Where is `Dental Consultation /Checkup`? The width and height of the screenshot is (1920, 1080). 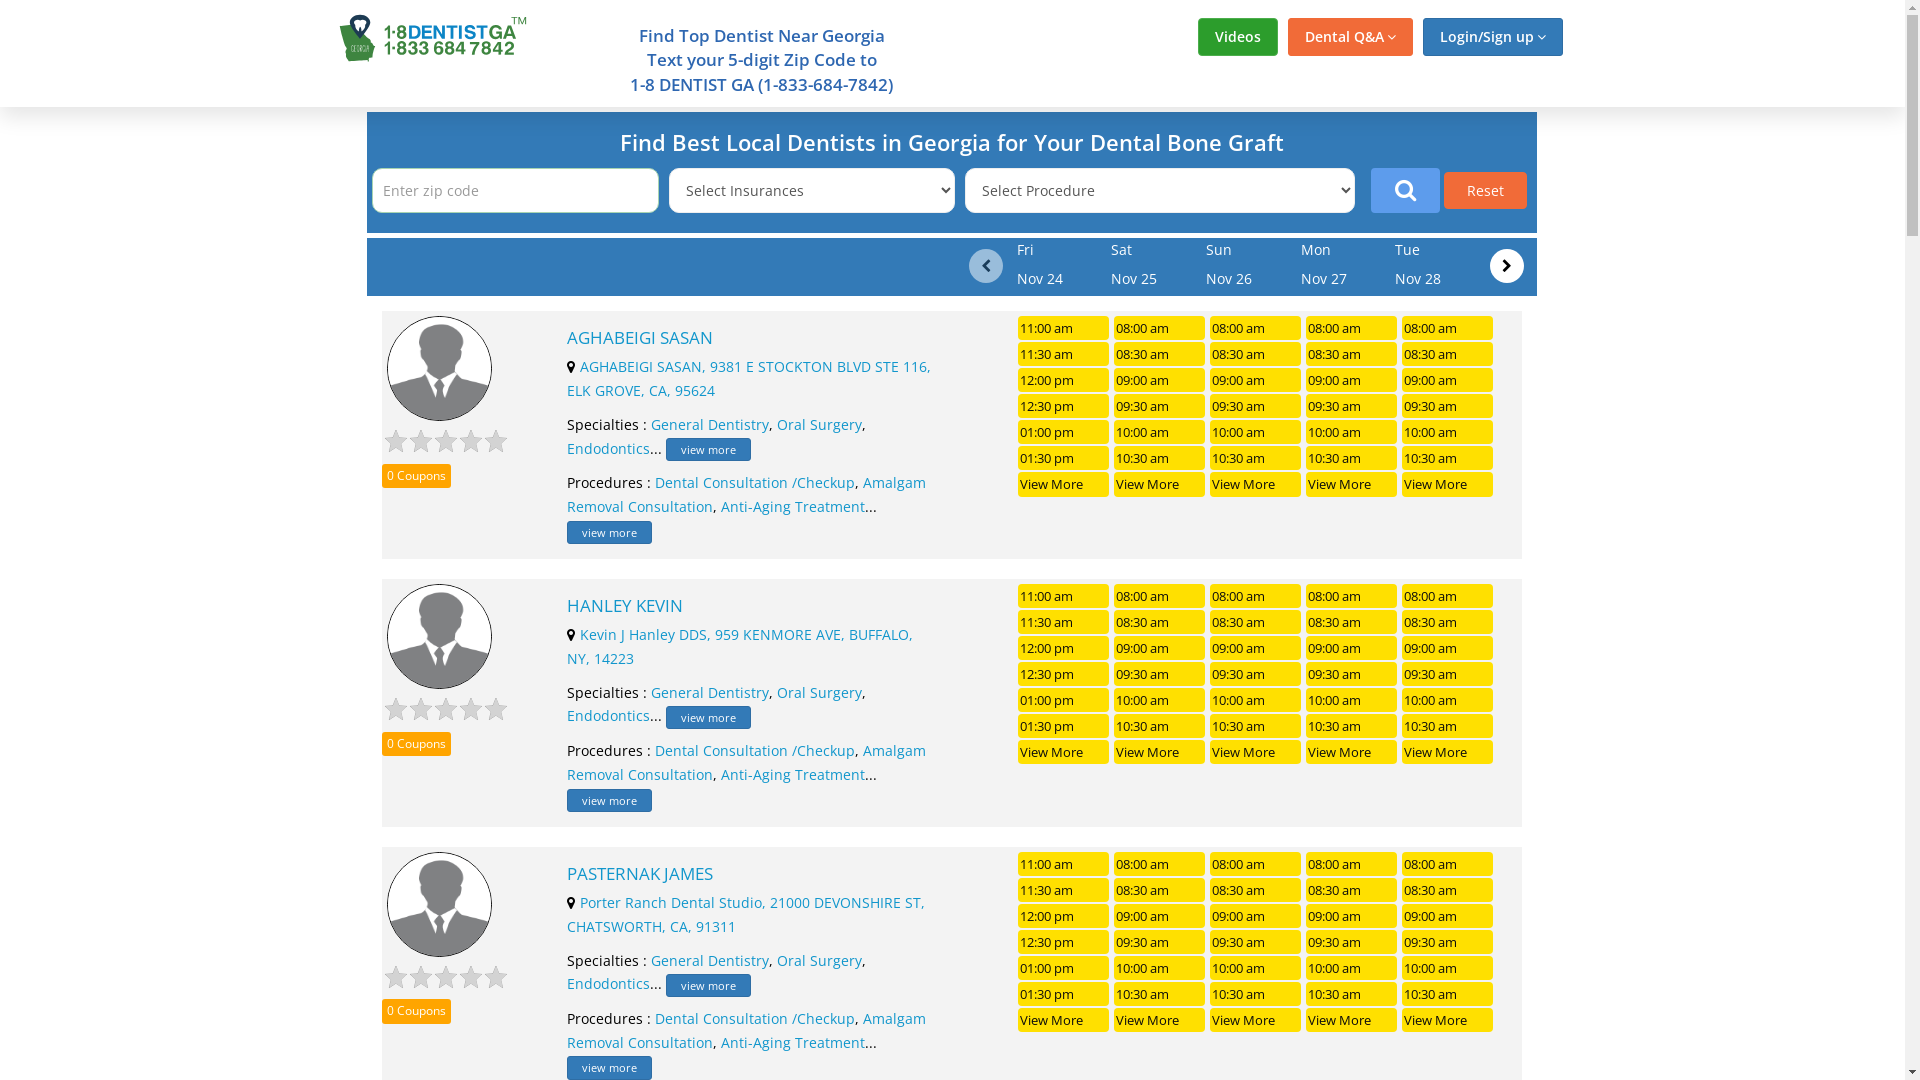 Dental Consultation /Checkup is located at coordinates (755, 482).